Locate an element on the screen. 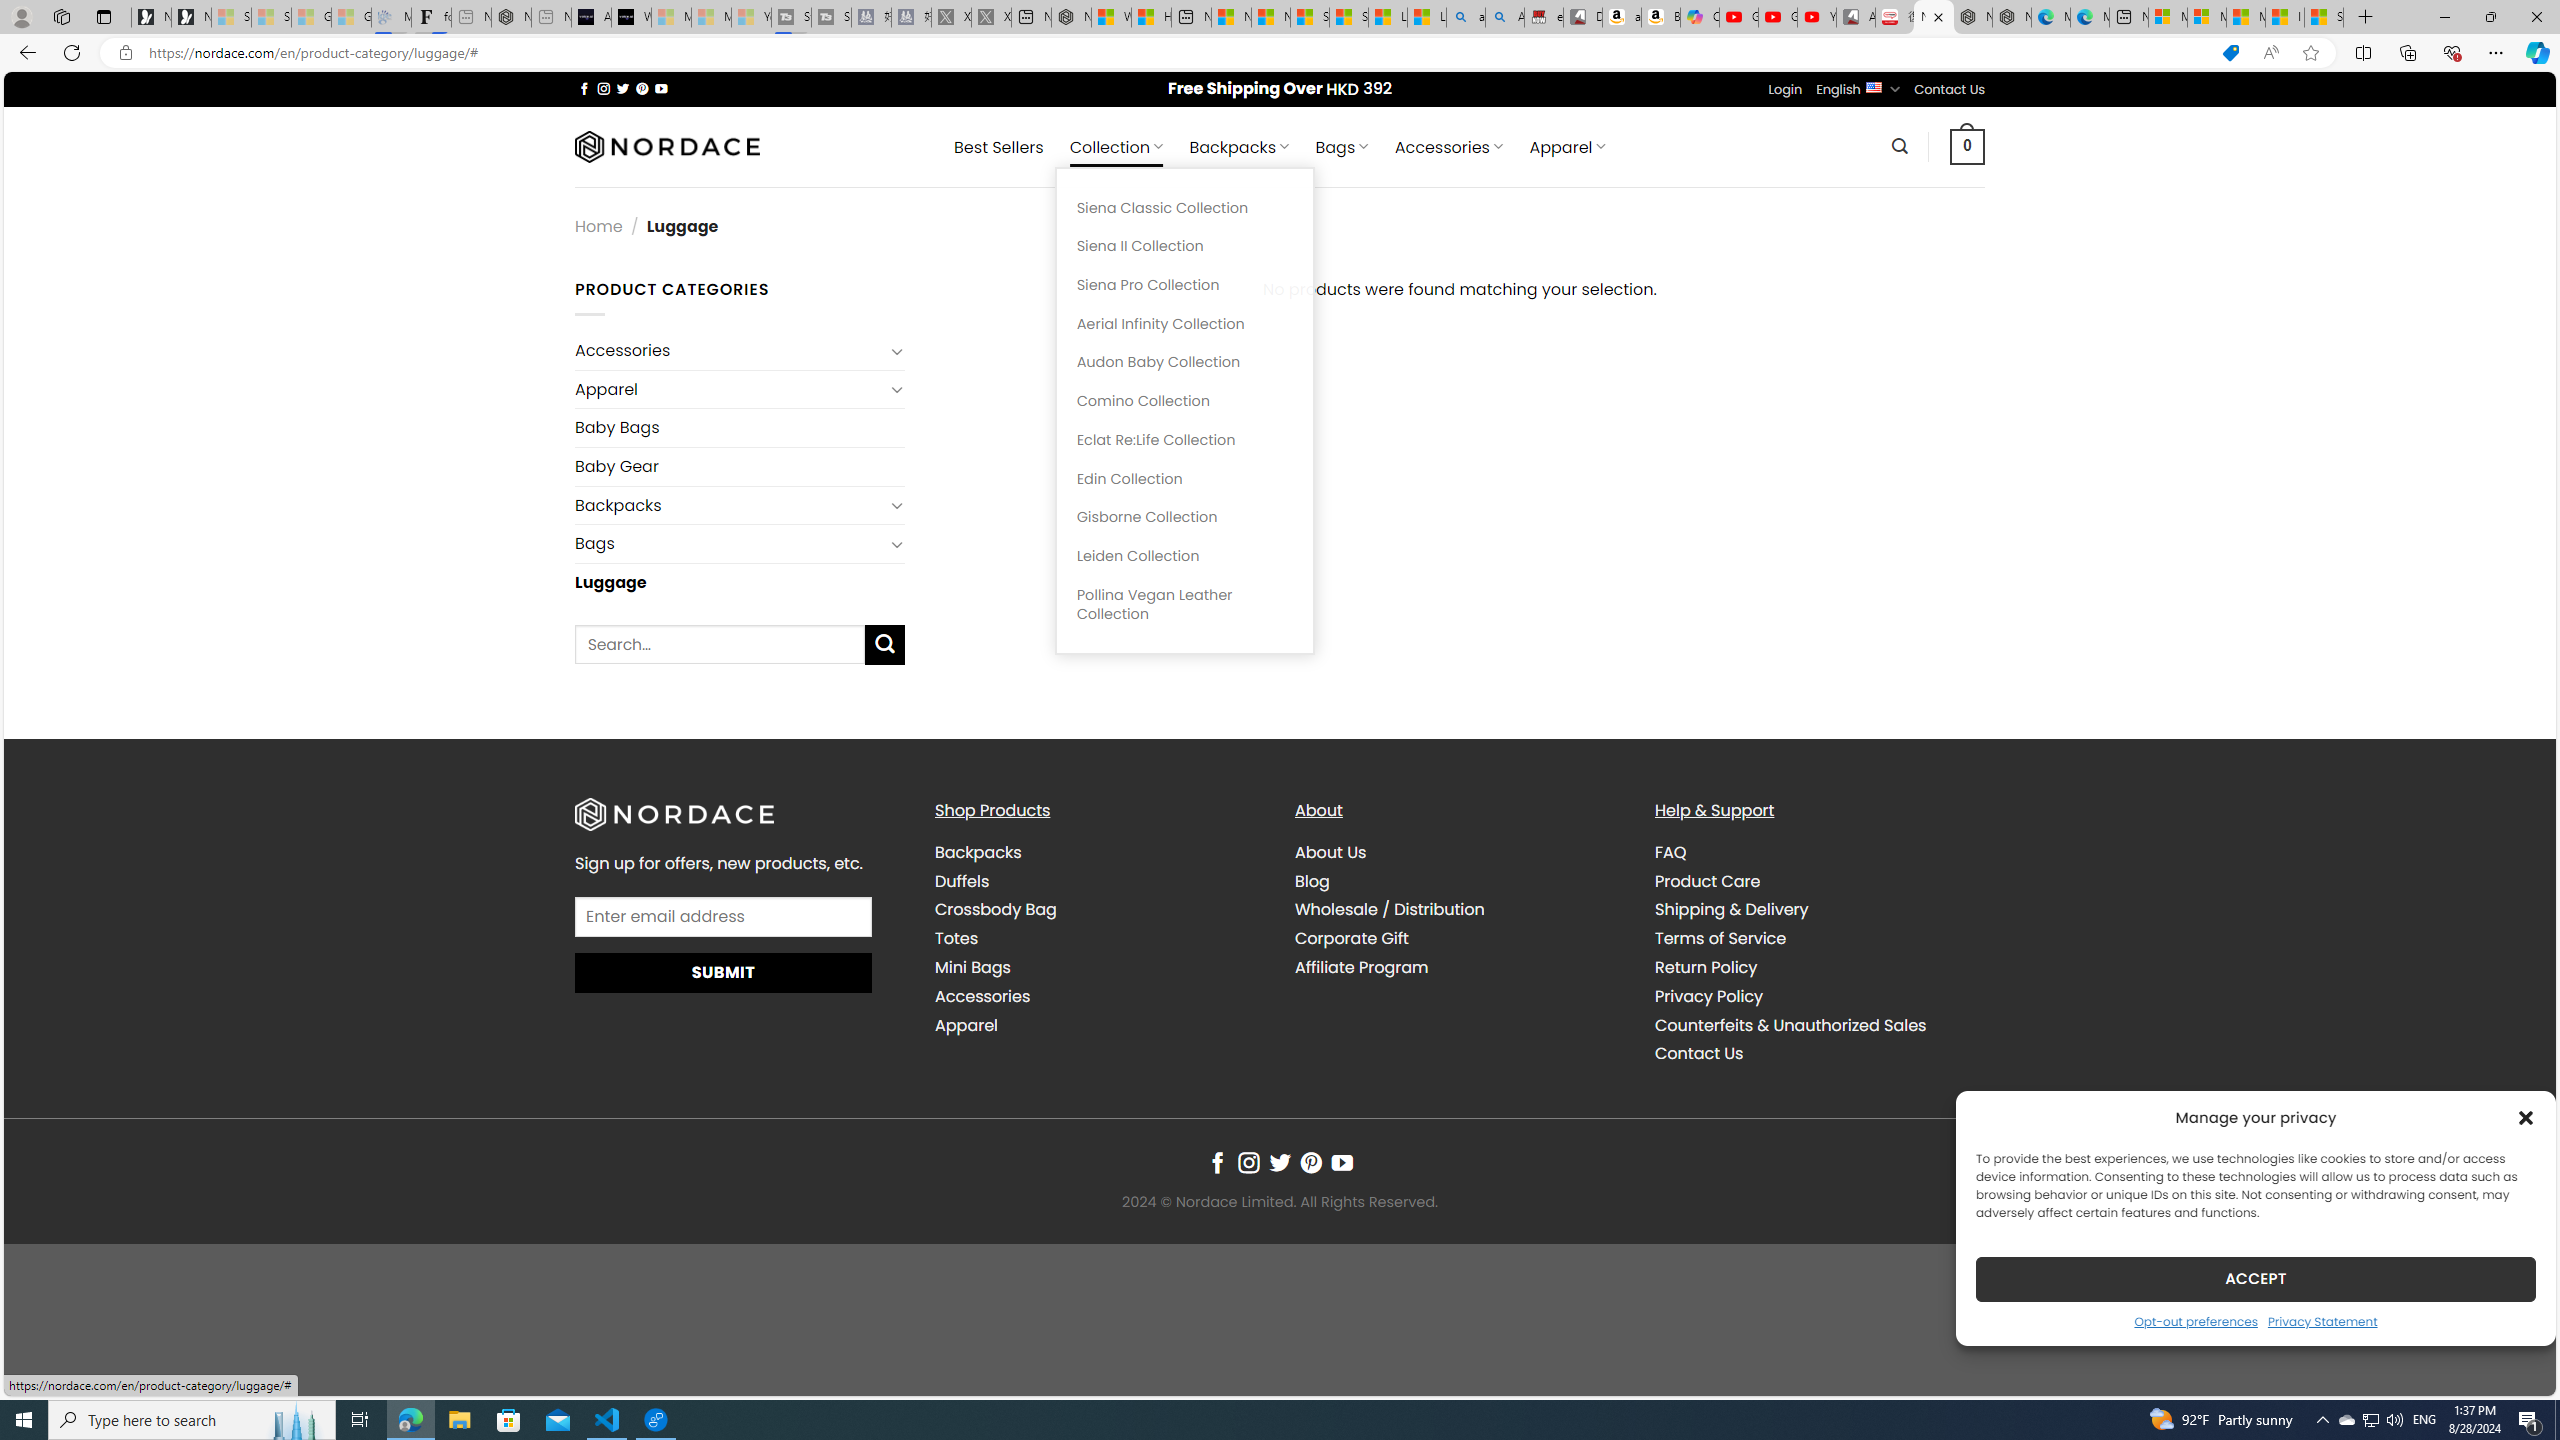  X - Sleeping is located at coordinates (990, 17).